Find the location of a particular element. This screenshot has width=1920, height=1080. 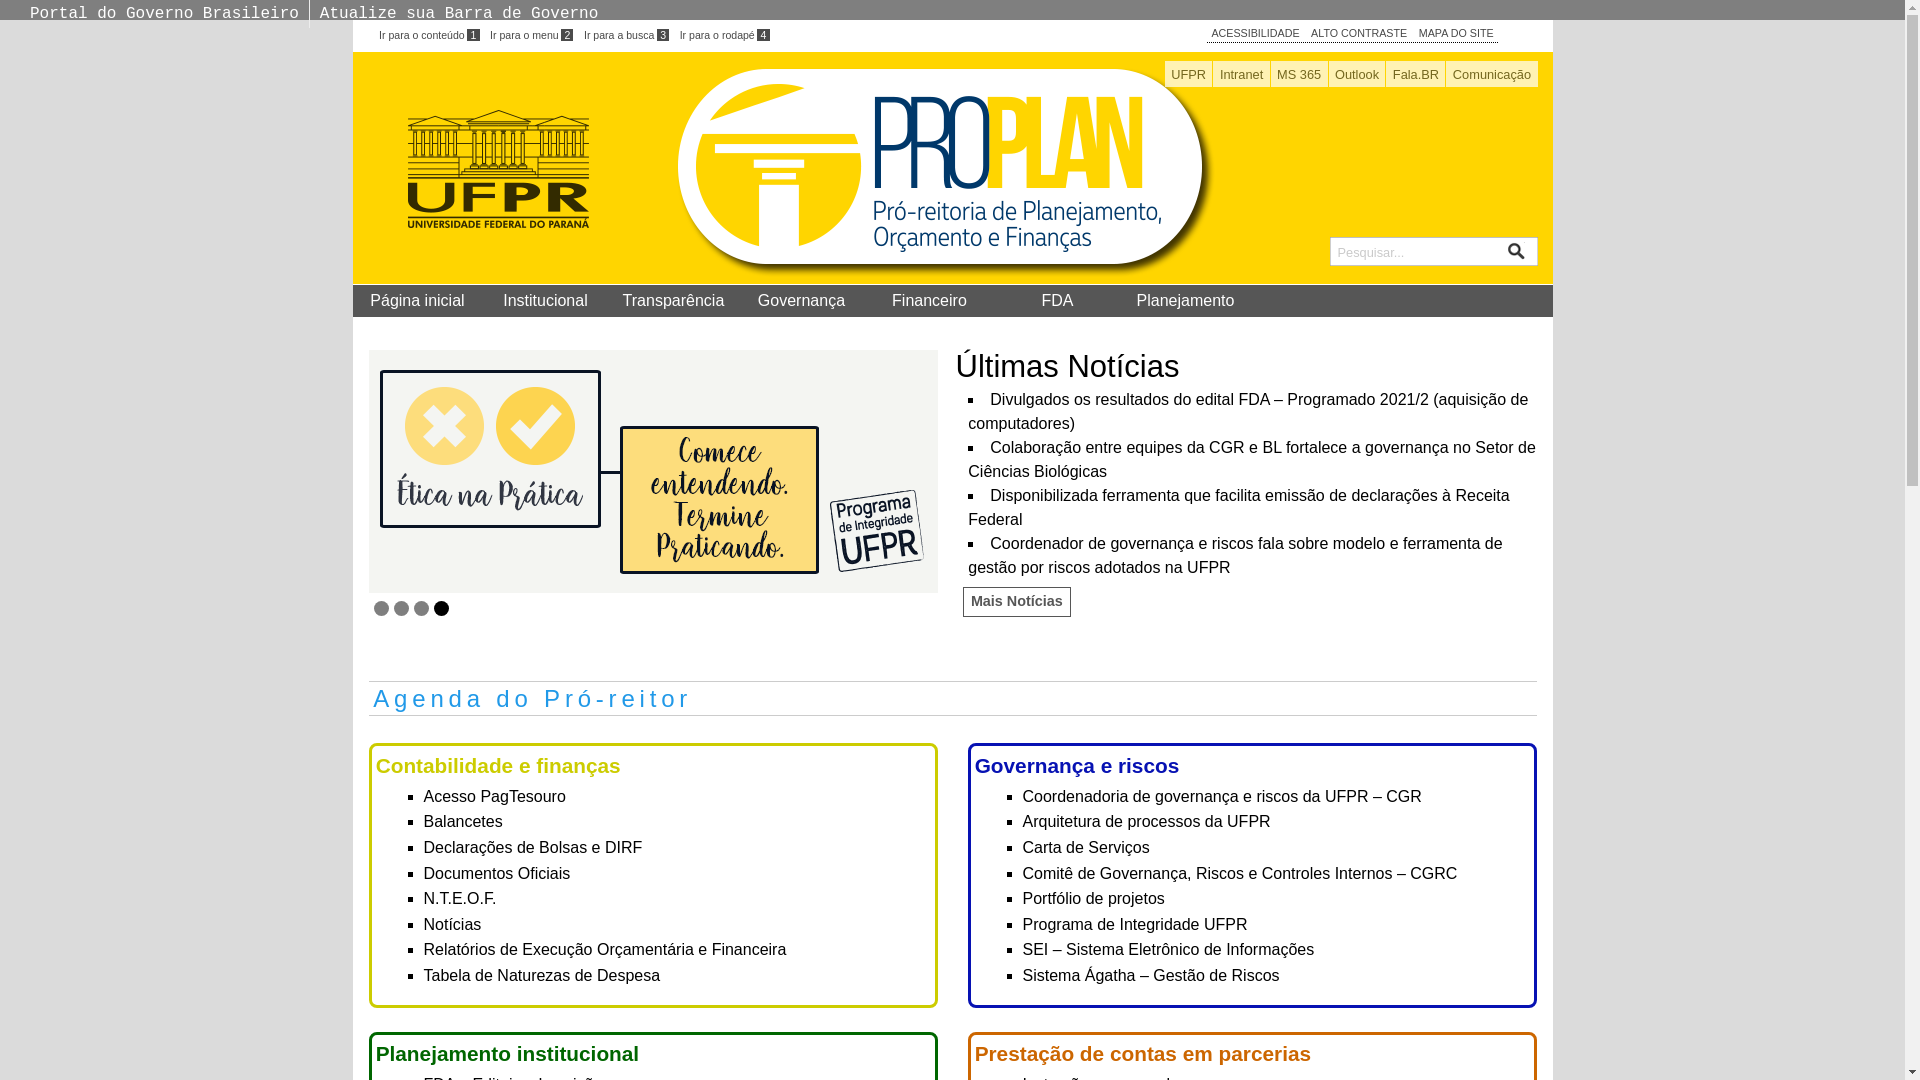

Ir para a busca3 is located at coordinates (626, 36).